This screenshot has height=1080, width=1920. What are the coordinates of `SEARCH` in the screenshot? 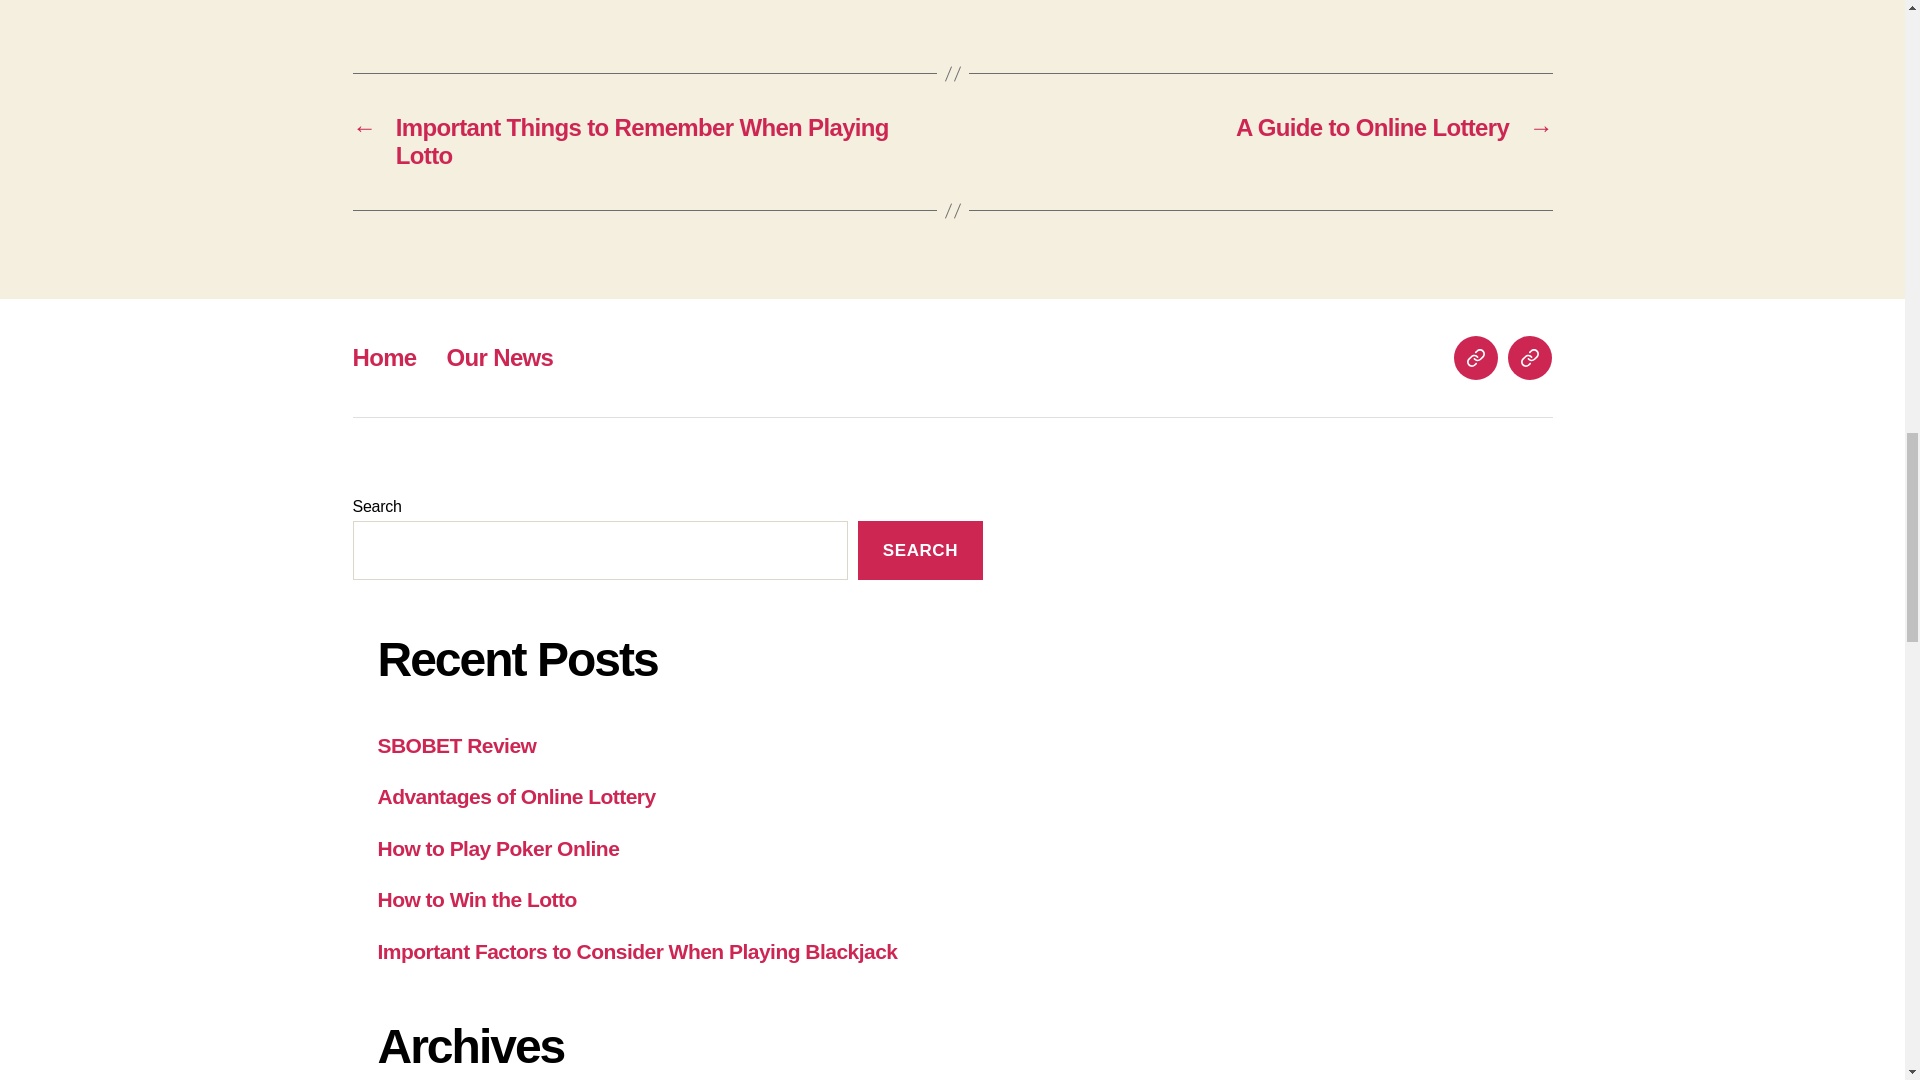 It's located at (920, 550).